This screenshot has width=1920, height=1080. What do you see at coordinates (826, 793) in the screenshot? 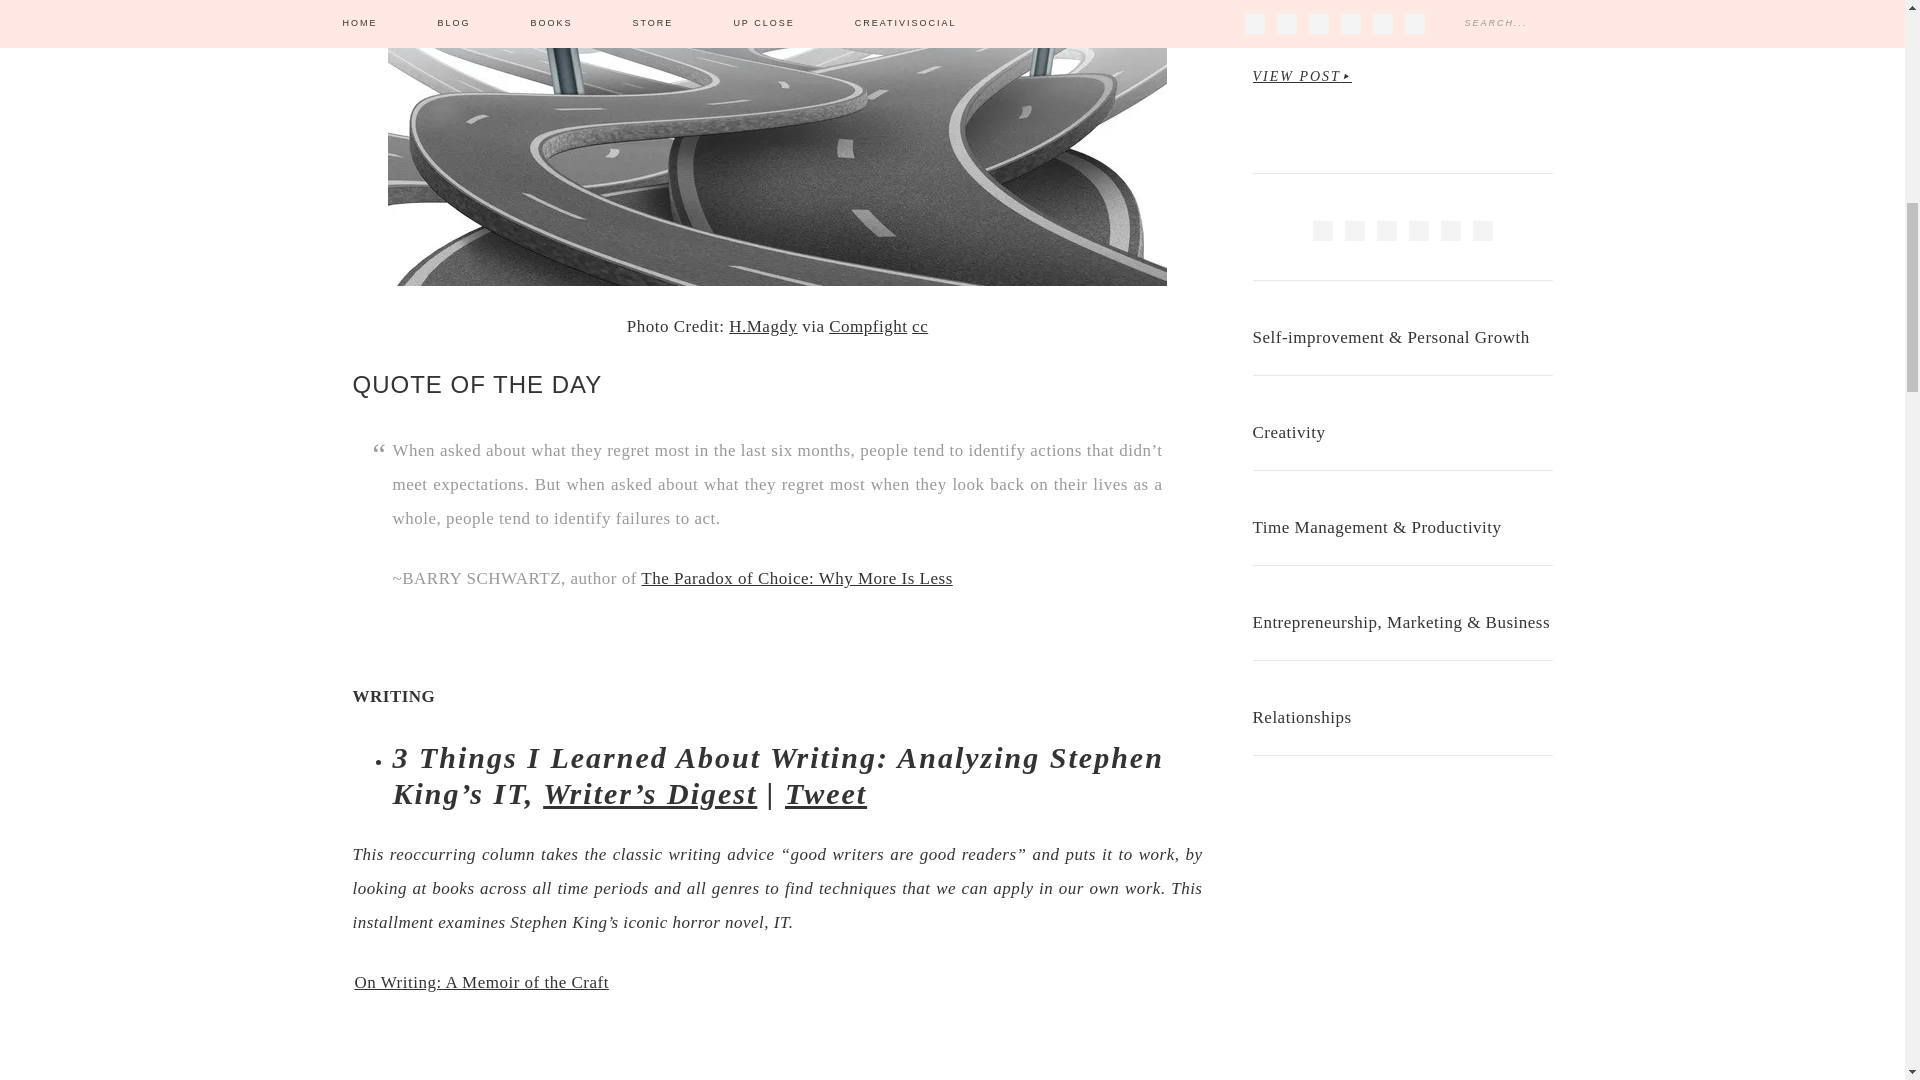
I see `Tweet` at bounding box center [826, 793].